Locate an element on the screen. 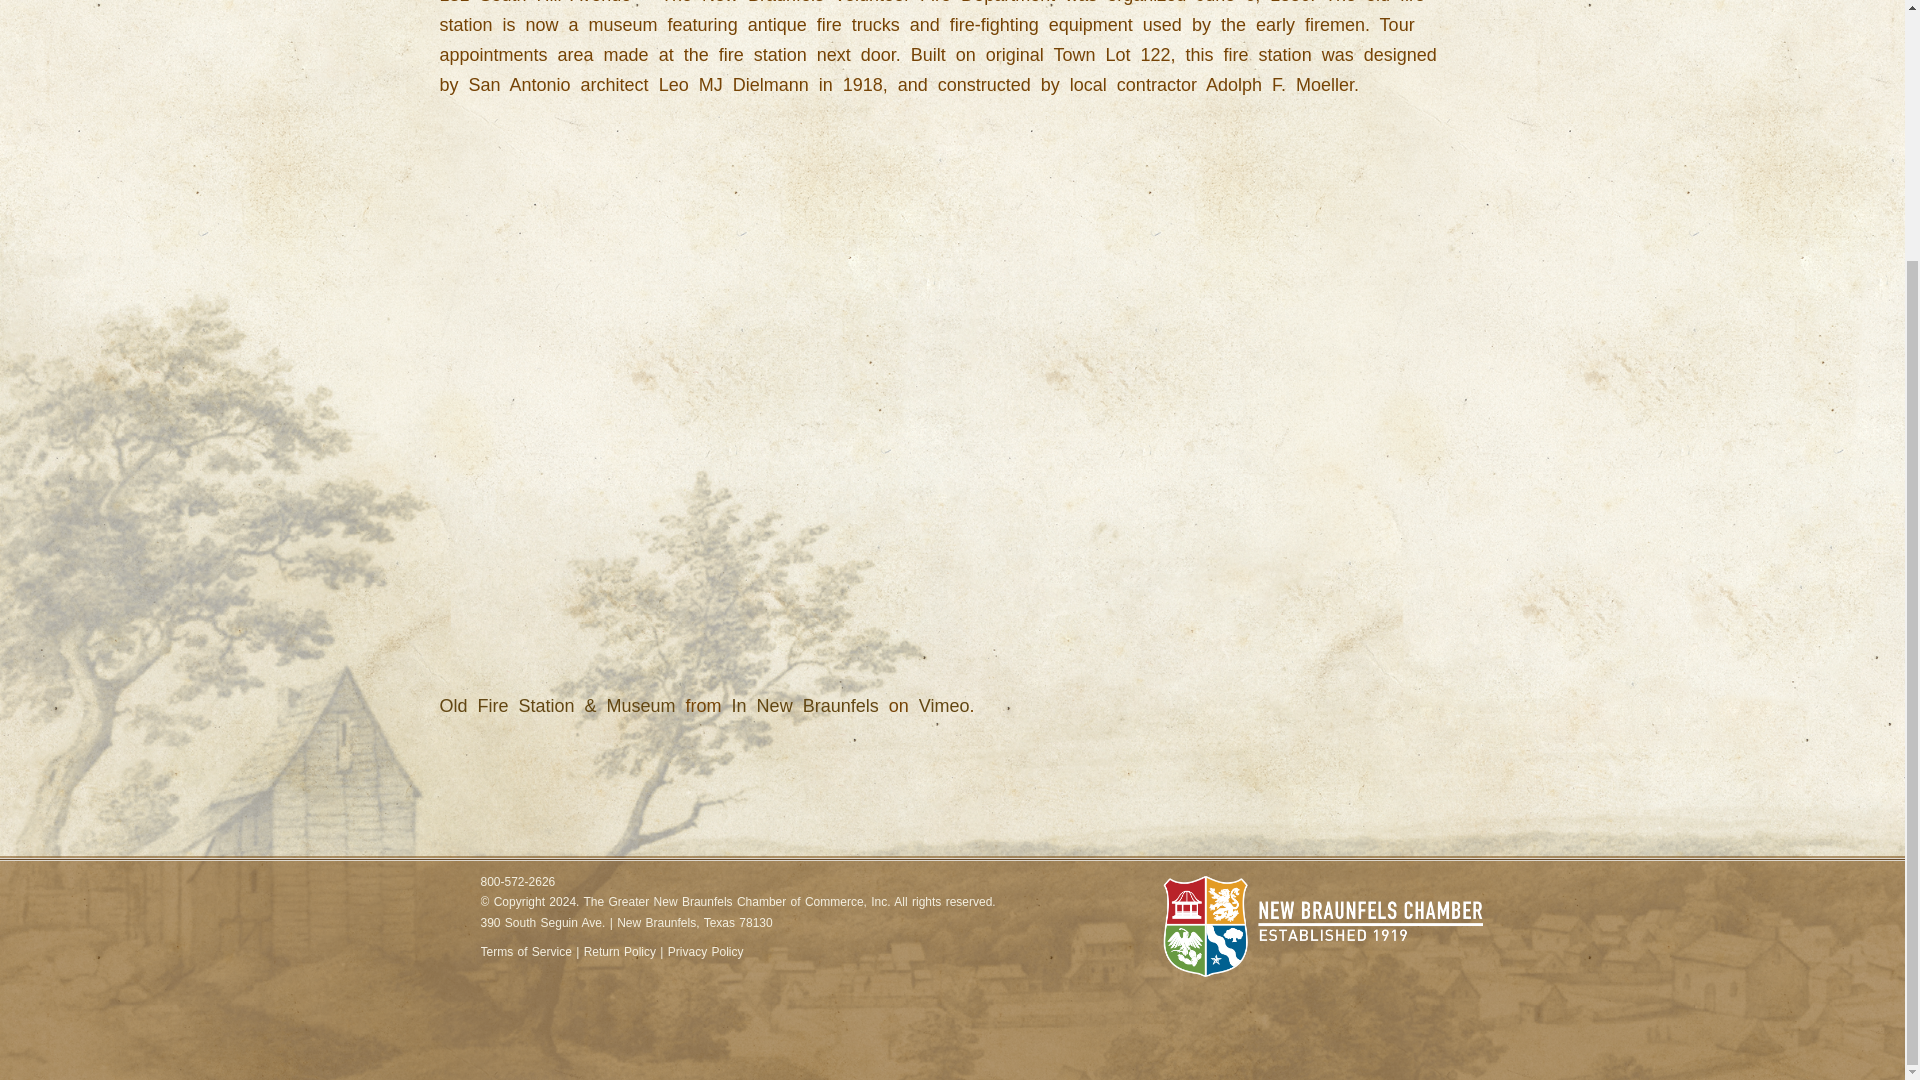 The height and width of the screenshot is (1080, 1920). In New Braunfels is located at coordinates (805, 706).